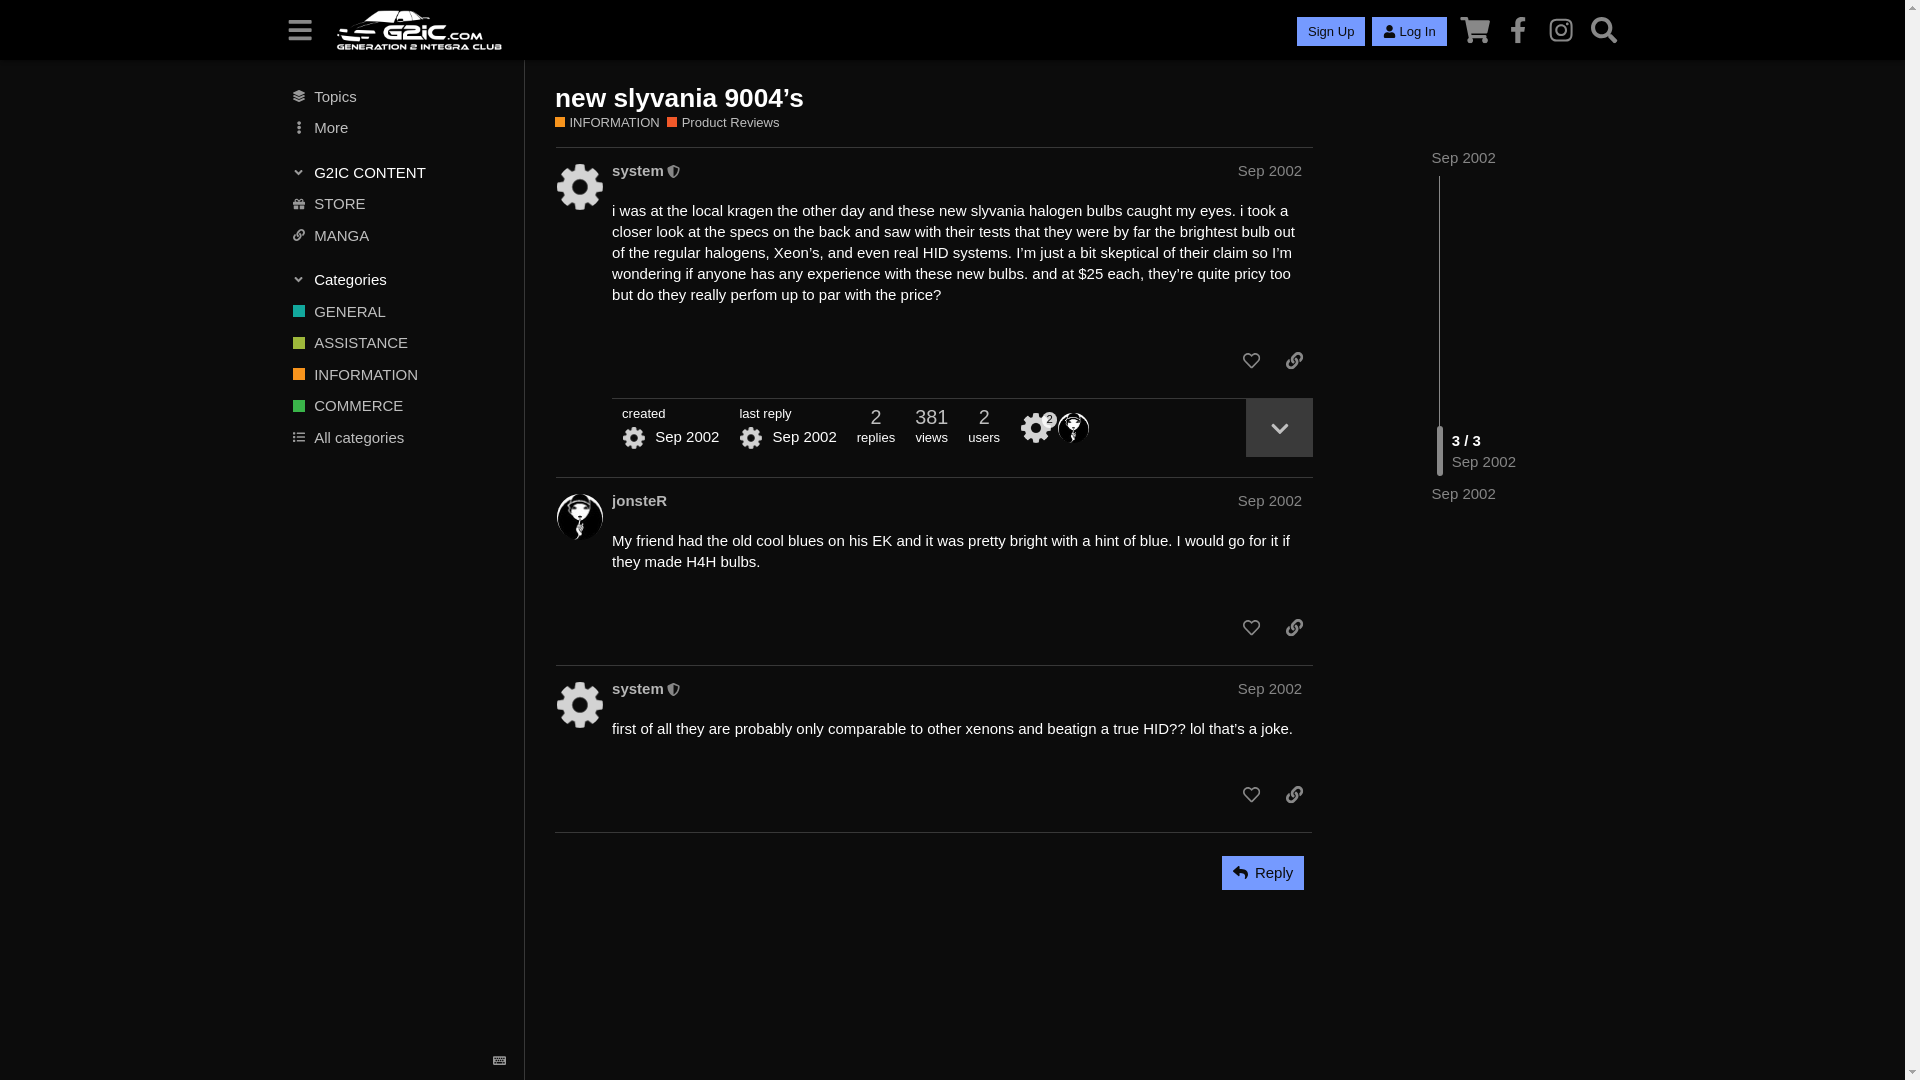 This screenshot has height=1080, width=1920. What do you see at coordinates (1270, 170) in the screenshot?
I see `Sep 2002` at bounding box center [1270, 170].